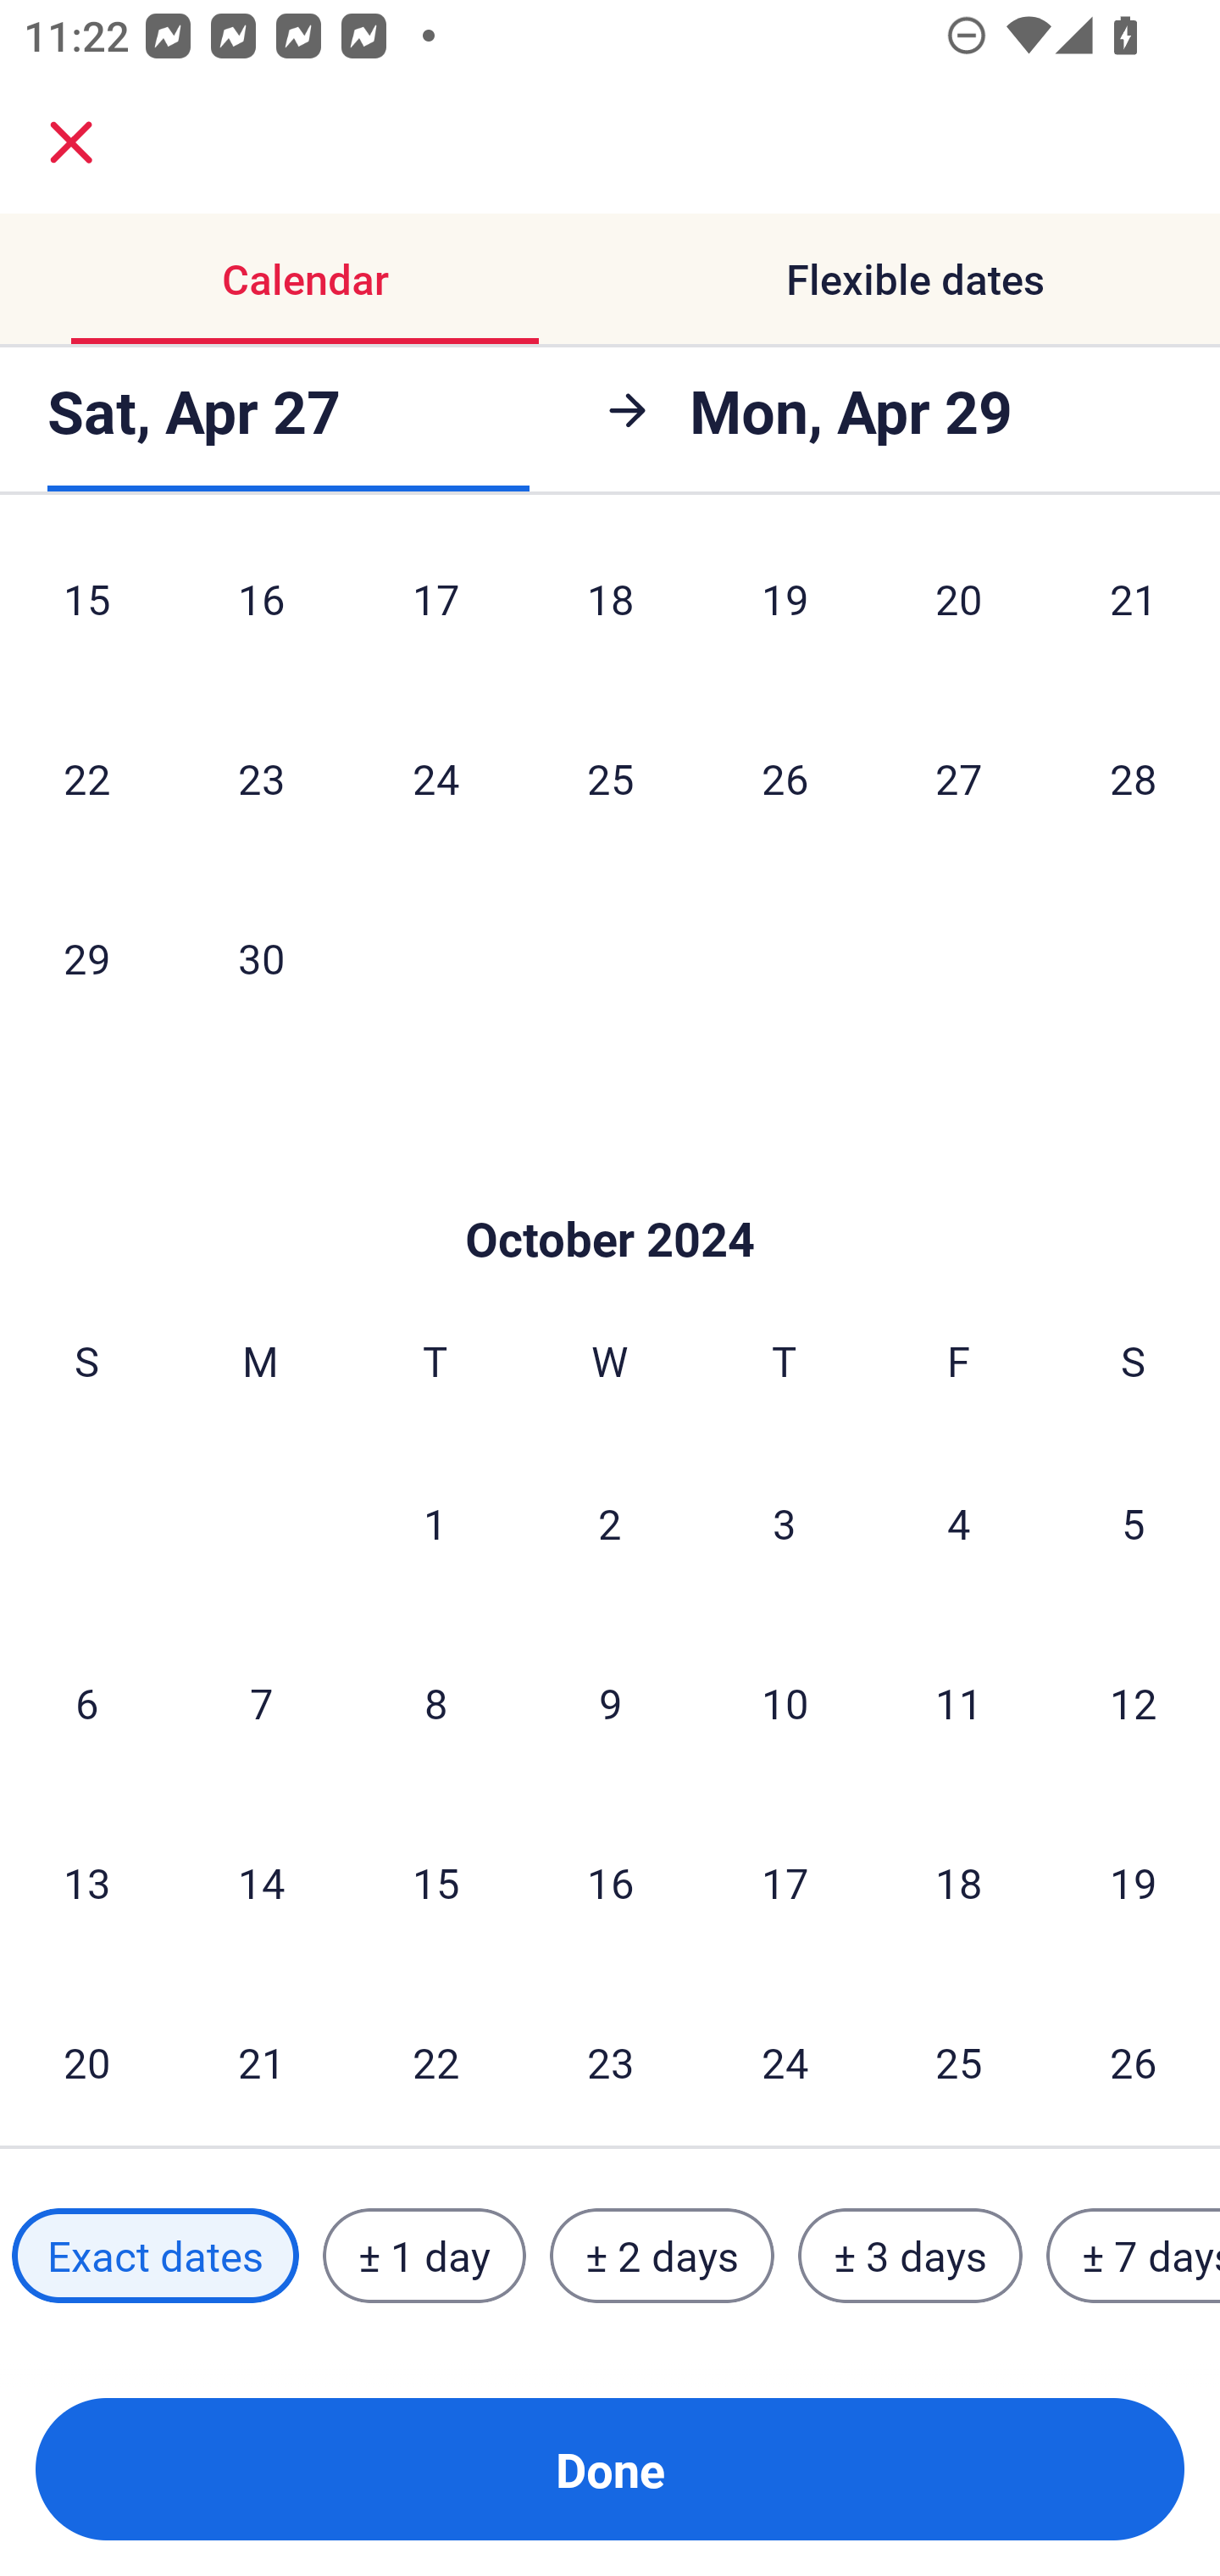  Describe the element at coordinates (785, 1702) in the screenshot. I see `10 Thursday, October 10, 2024` at that location.